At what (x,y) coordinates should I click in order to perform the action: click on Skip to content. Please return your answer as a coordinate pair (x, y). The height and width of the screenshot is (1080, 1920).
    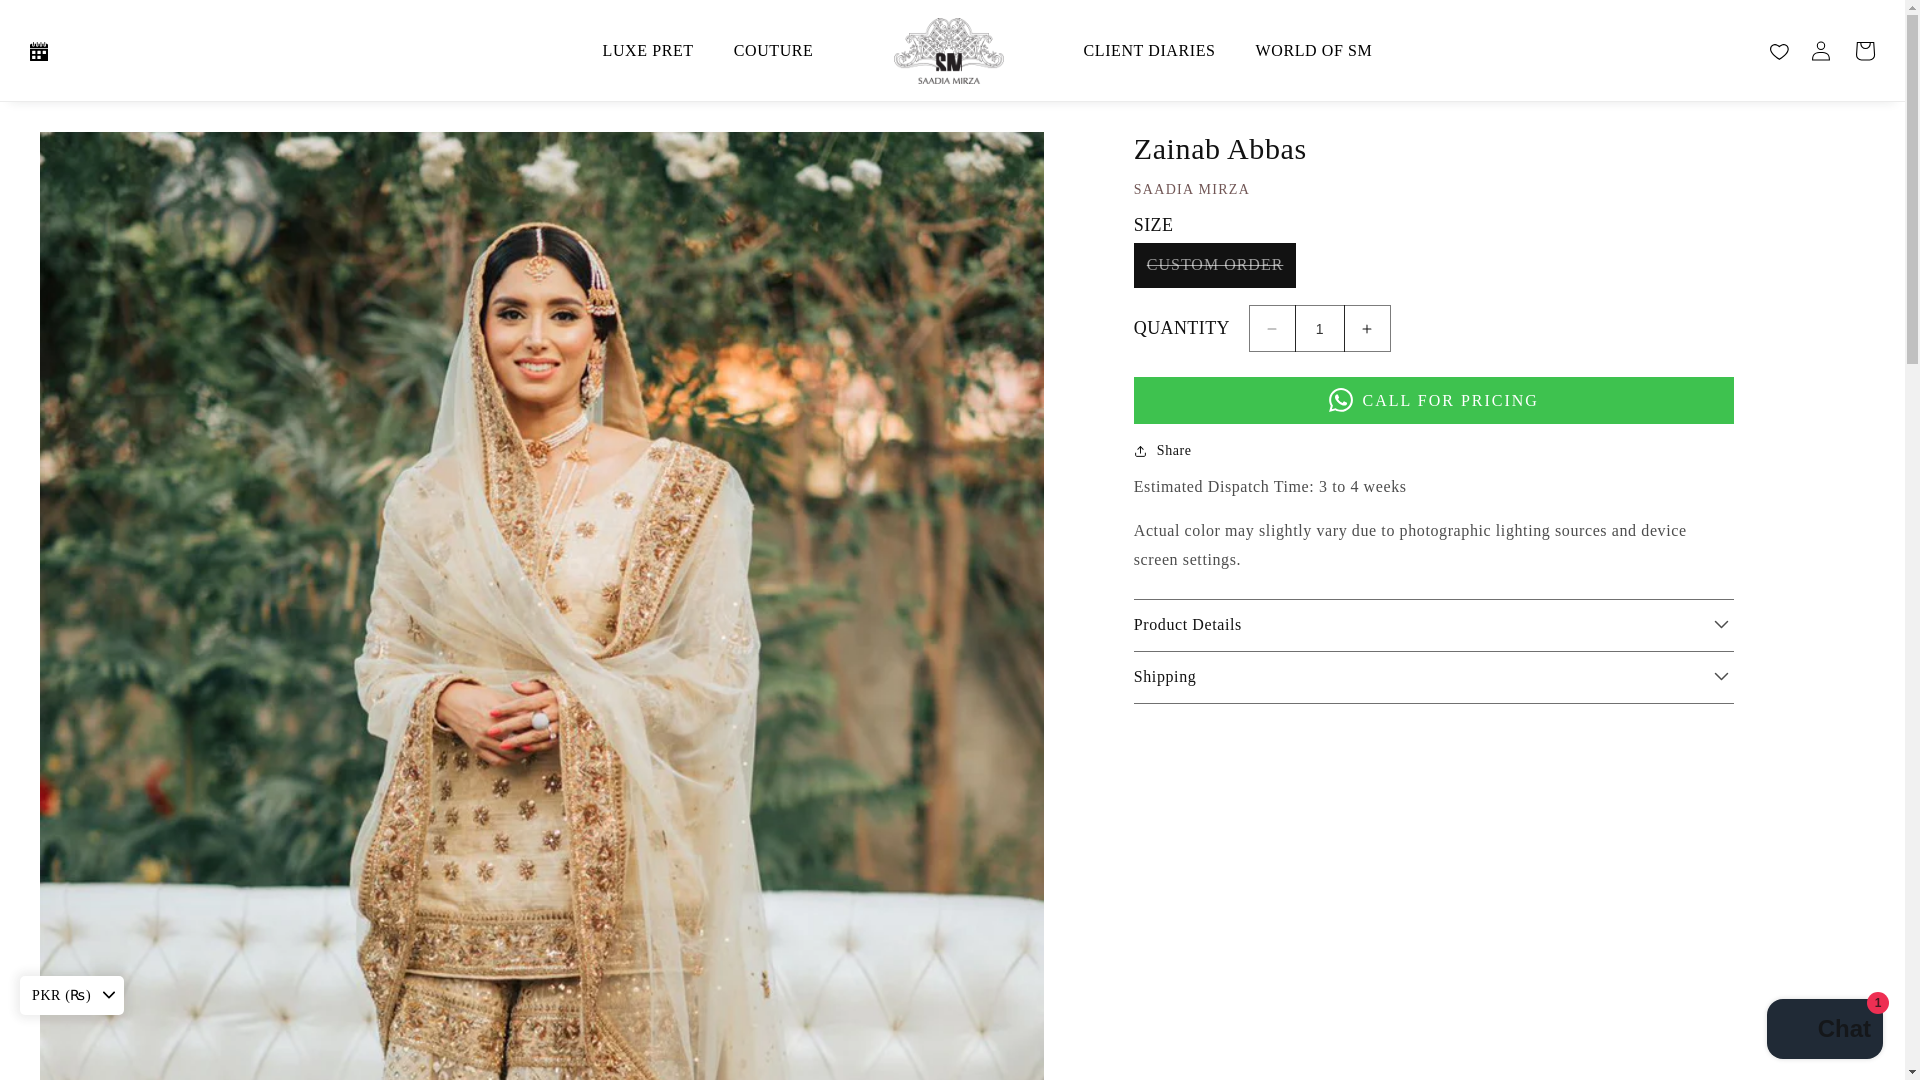
    Looking at the image, I should click on (60, 23).